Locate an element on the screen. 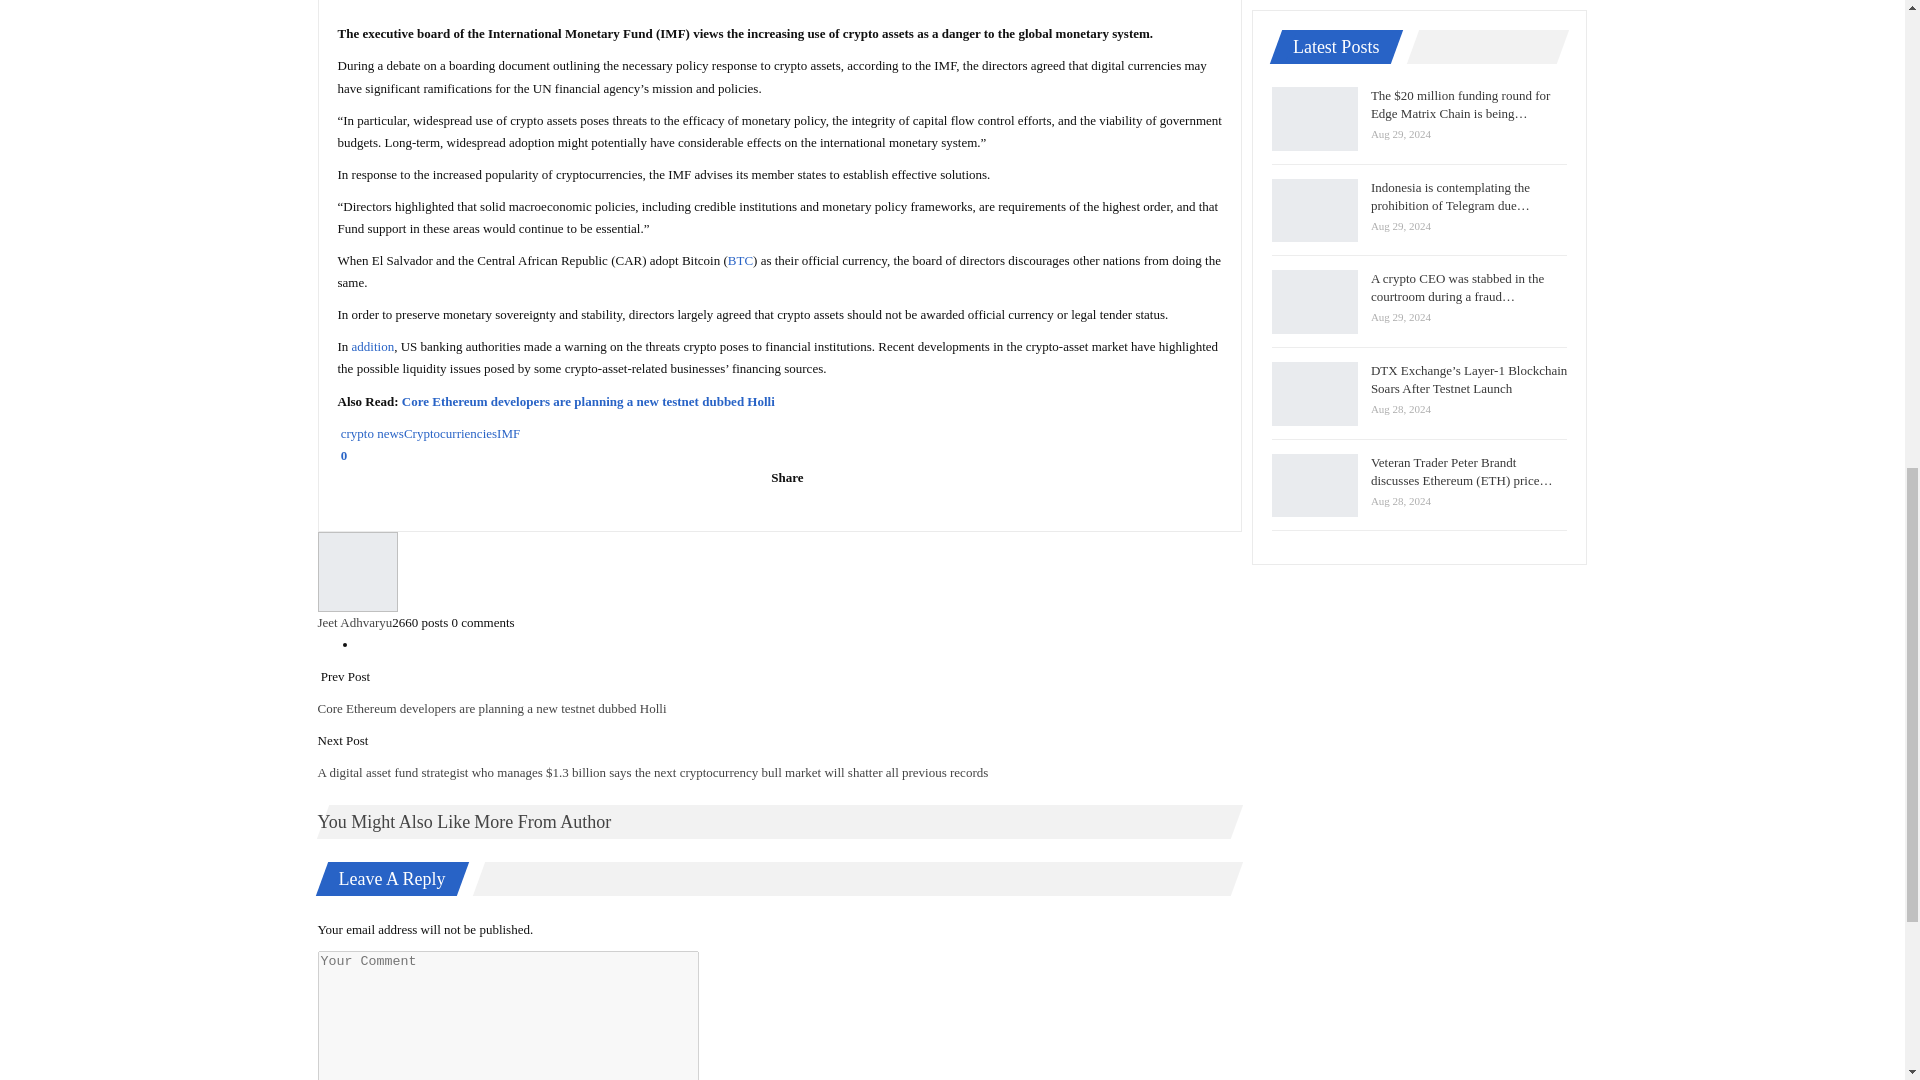 The width and height of the screenshot is (1920, 1080). addition is located at coordinates (373, 346).